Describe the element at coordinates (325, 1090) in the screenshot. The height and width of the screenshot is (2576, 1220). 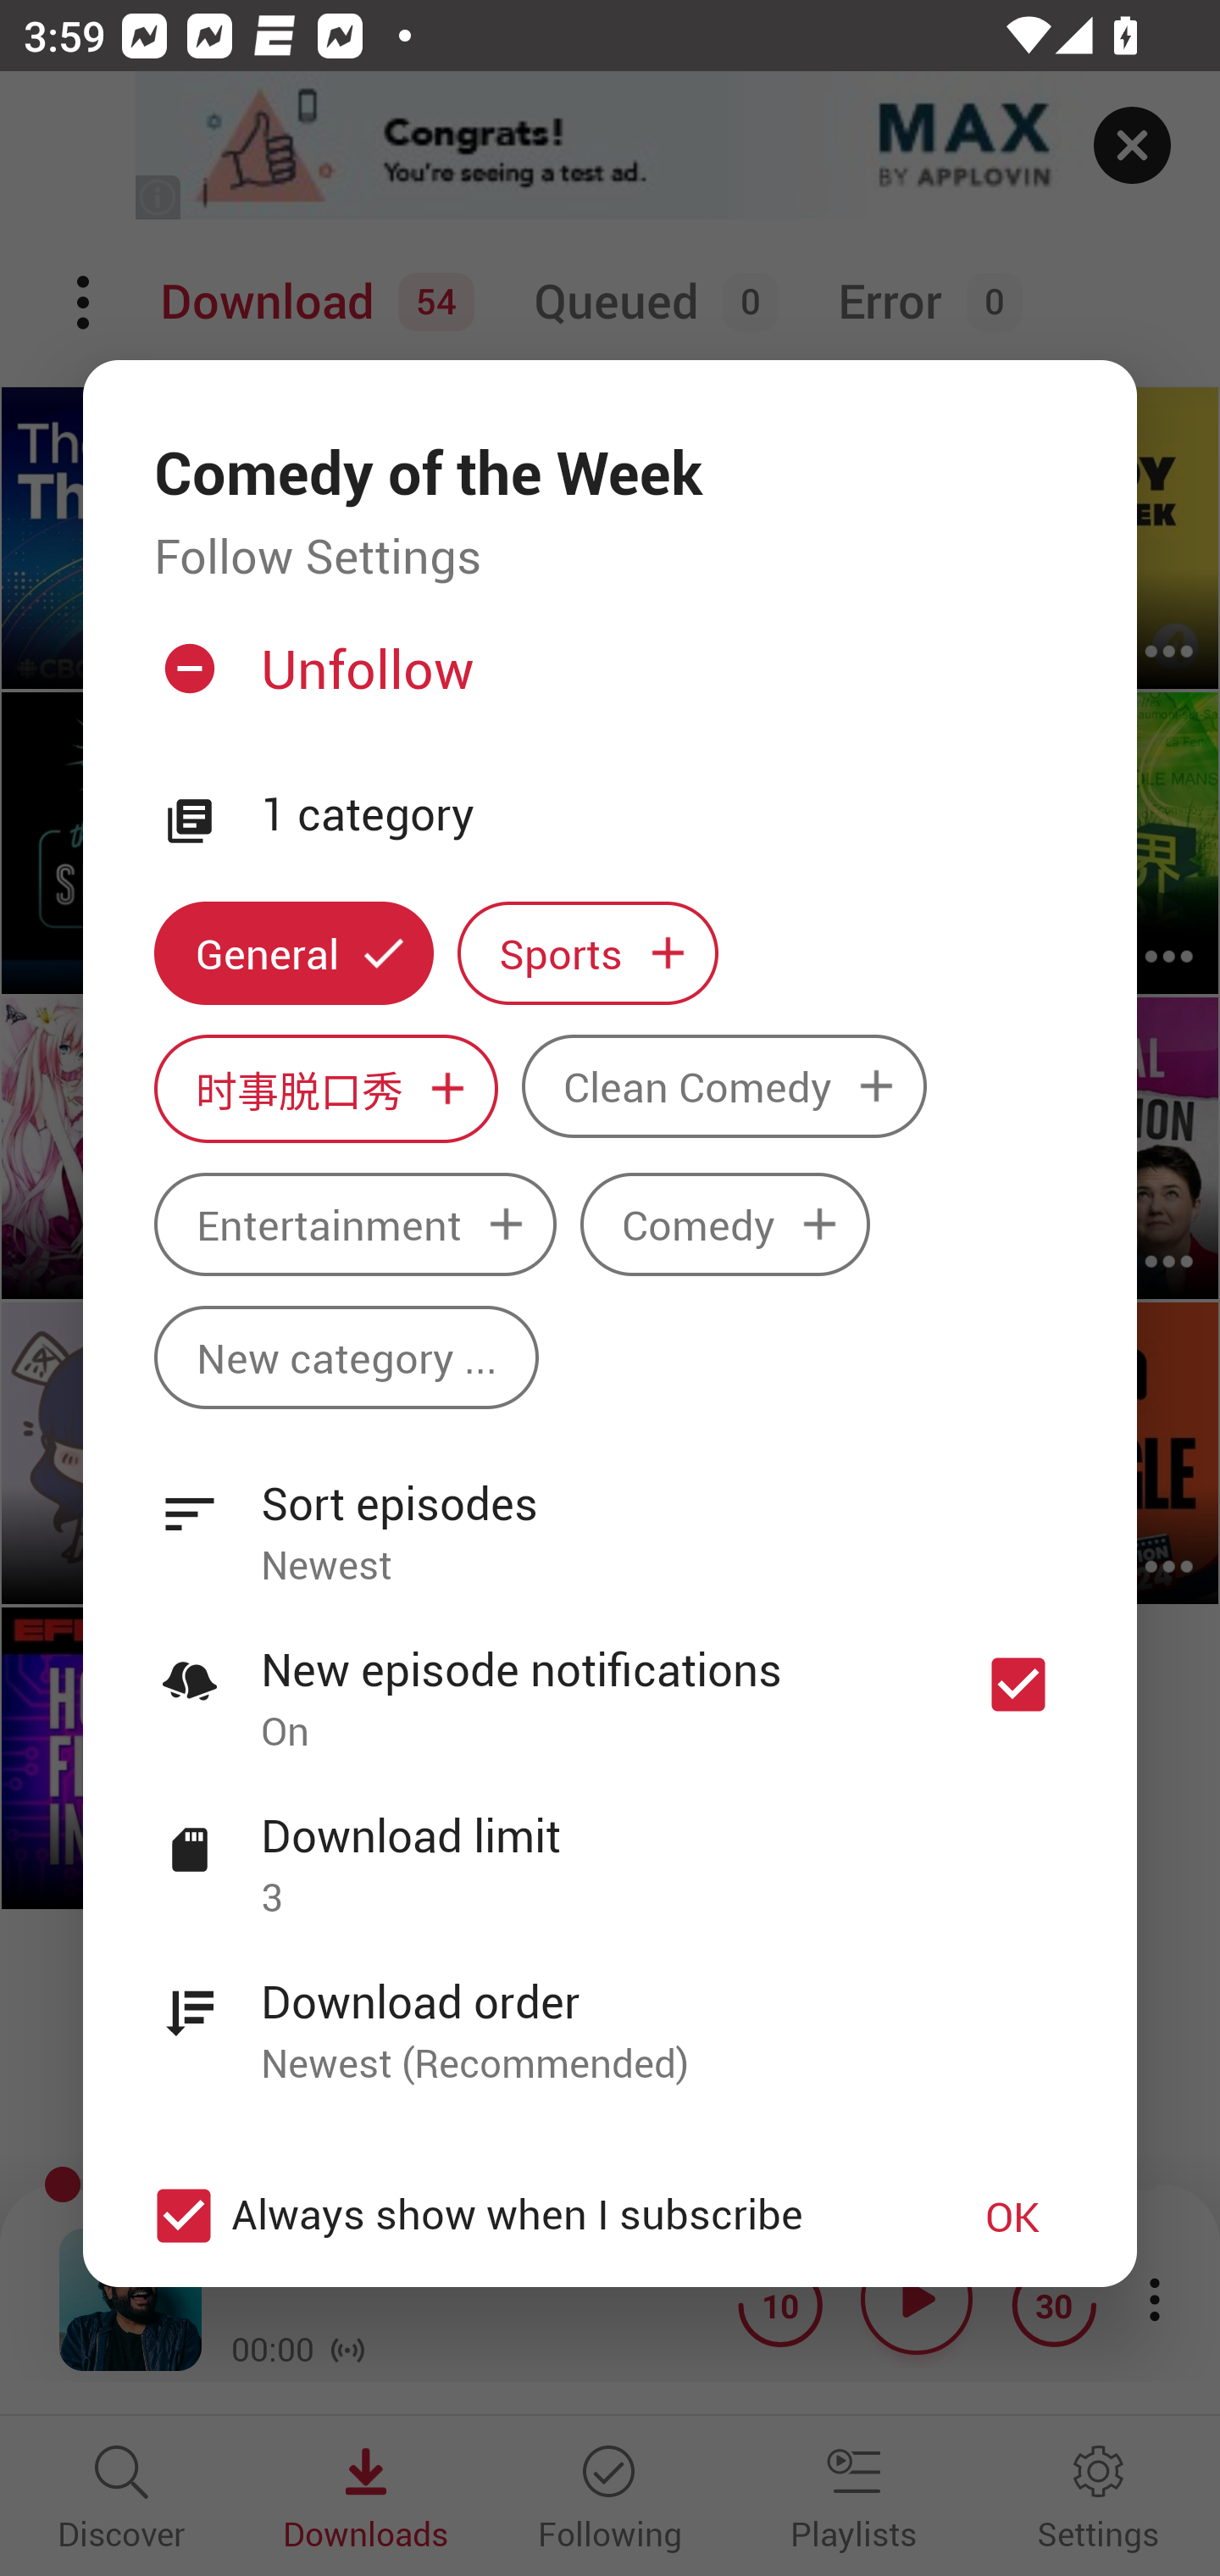
I see `时事脱口秀` at that location.